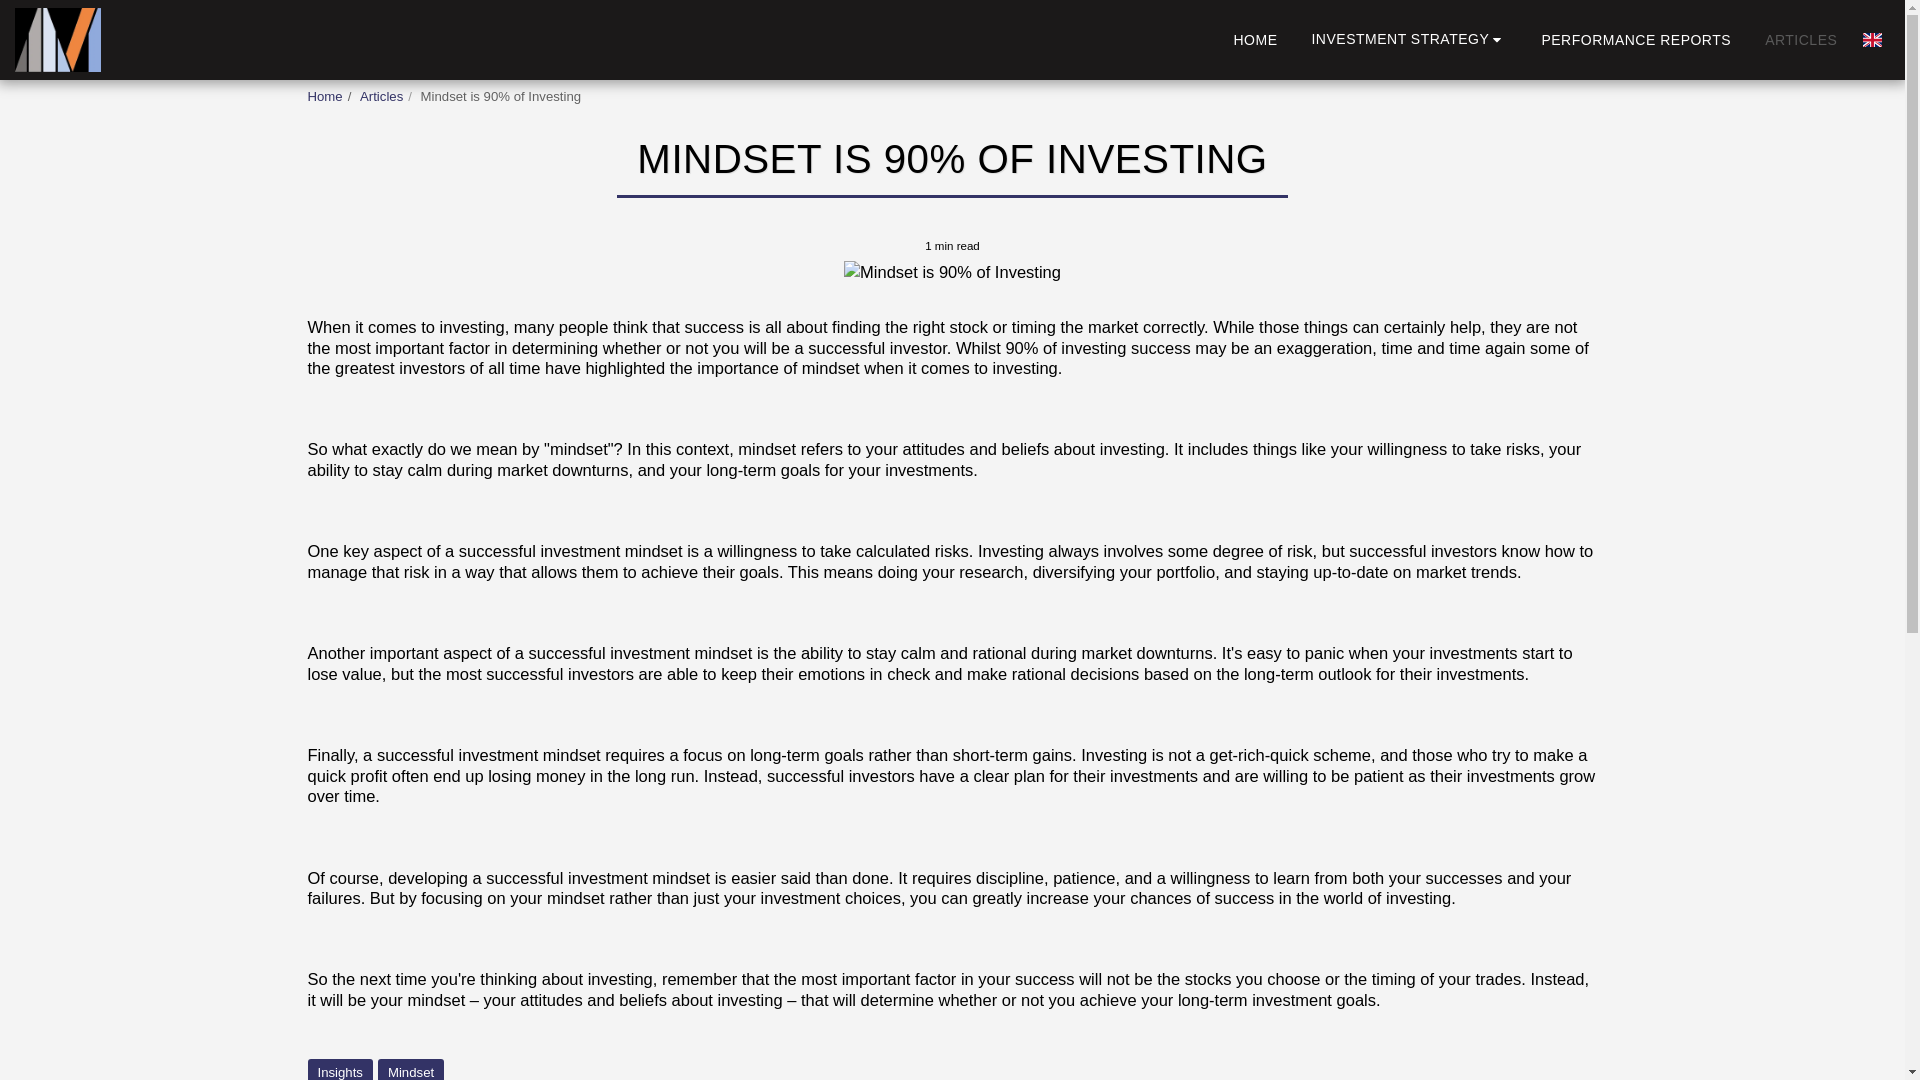 Image resolution: width=1920 pixels, height=1080 pixels. Describe the element at coordinates (1254, 40) in the screenshot. I see `HOME` at that location.